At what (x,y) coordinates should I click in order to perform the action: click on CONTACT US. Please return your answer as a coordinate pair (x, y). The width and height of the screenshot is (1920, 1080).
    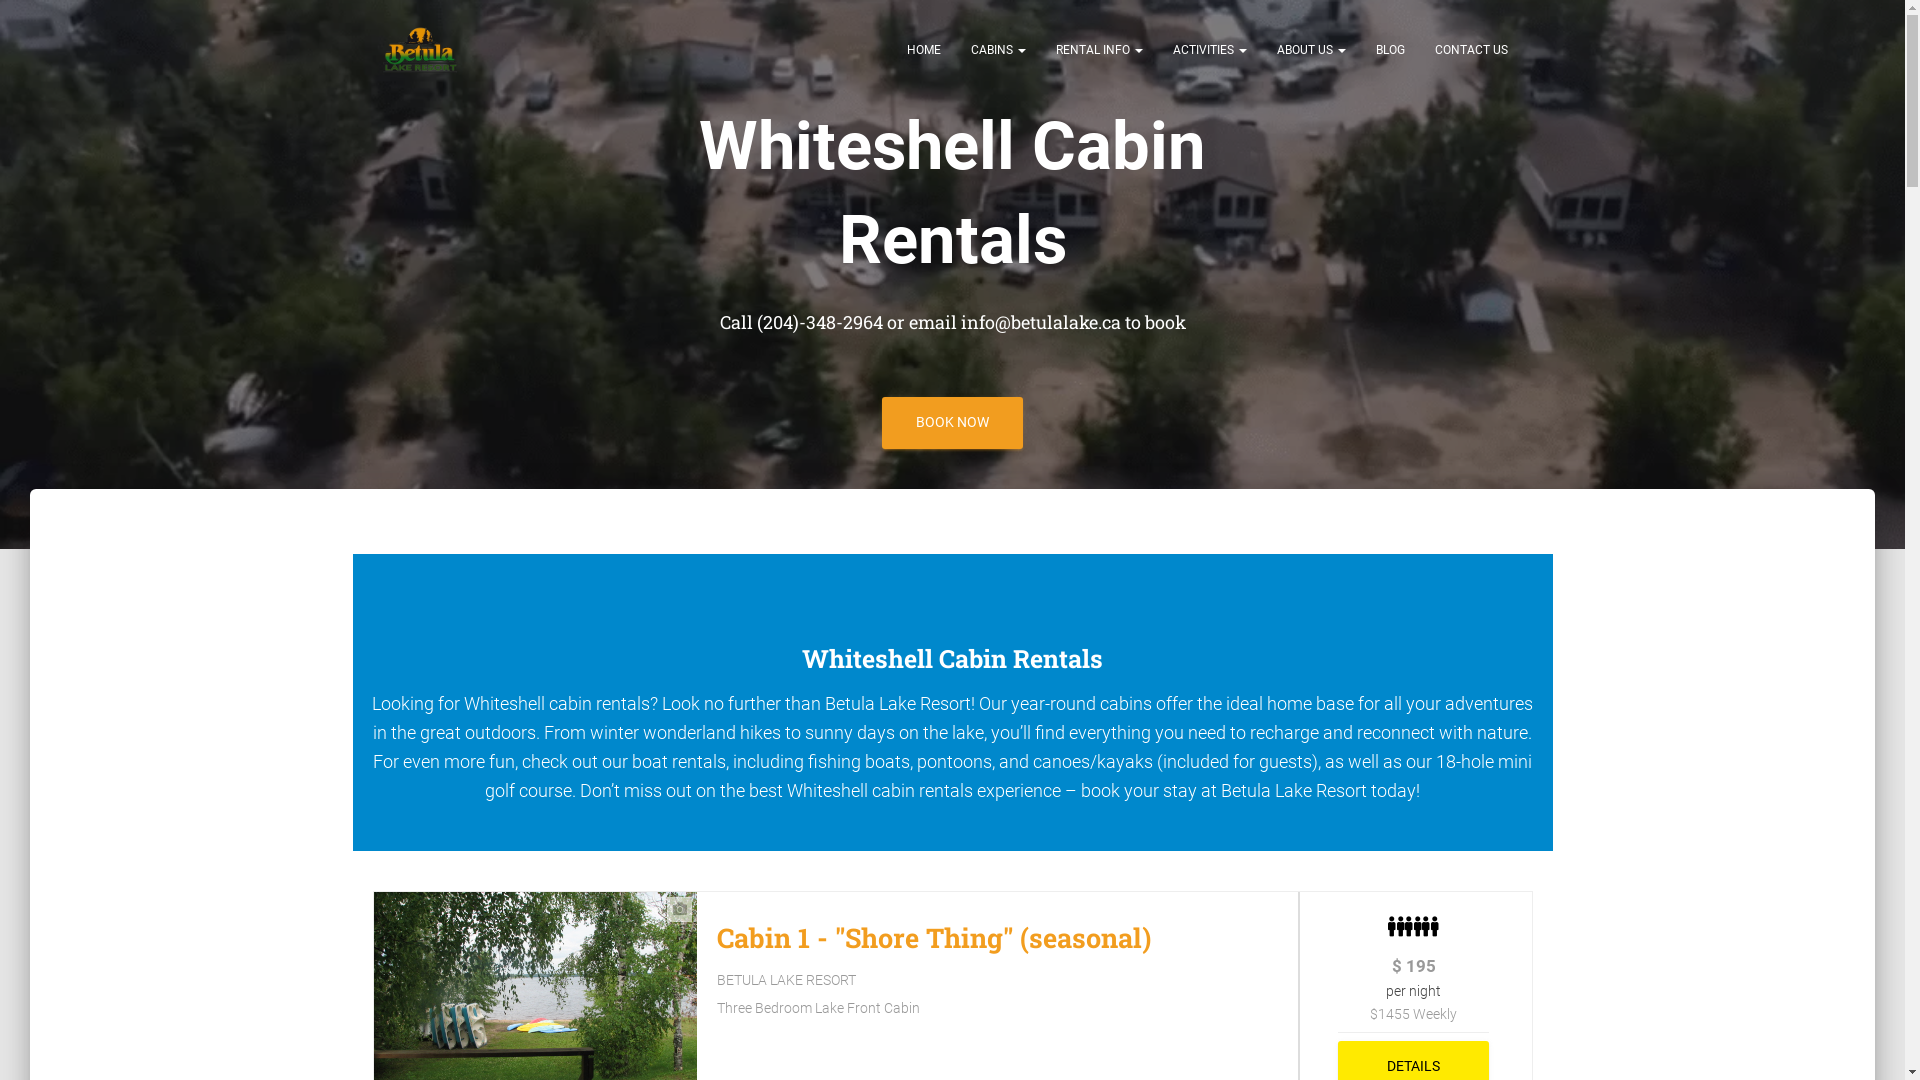
    Looking at the image, I should click on (1472, 50).